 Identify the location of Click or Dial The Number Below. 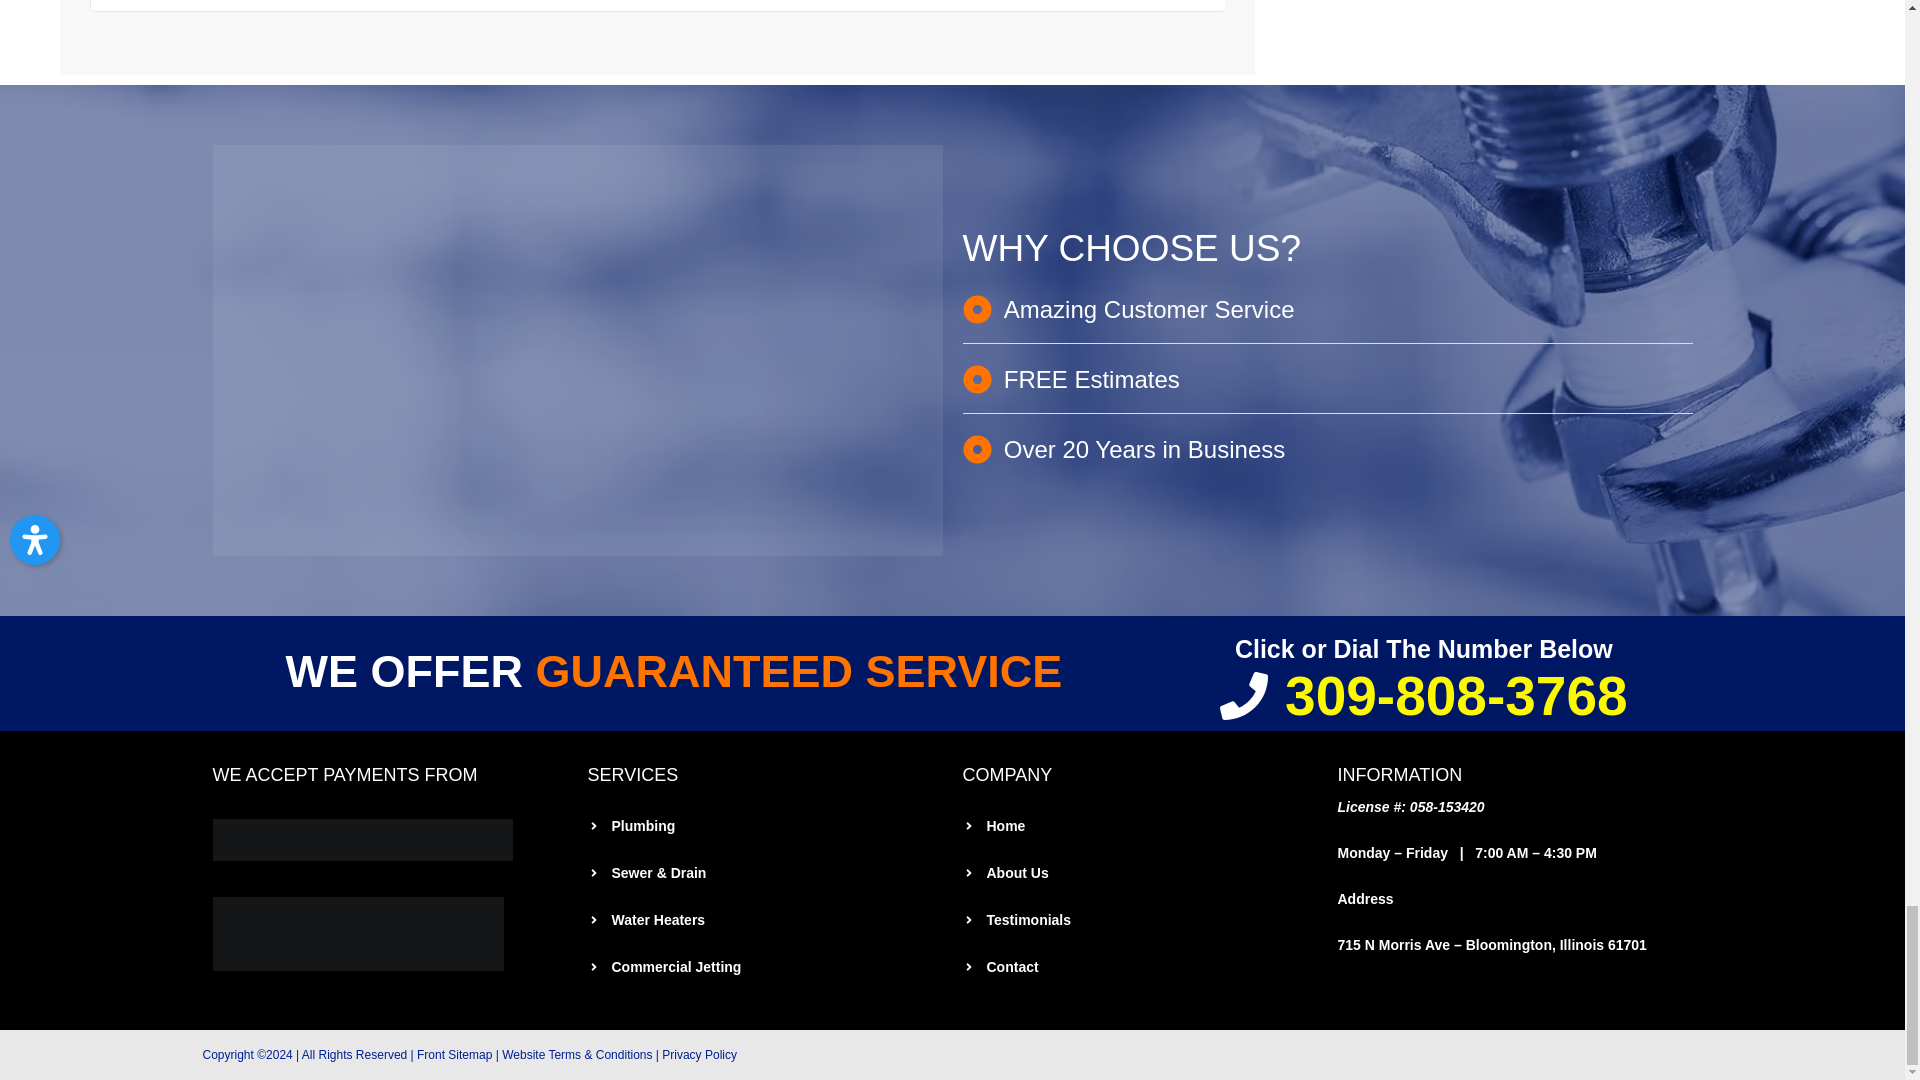
(1423, 649).